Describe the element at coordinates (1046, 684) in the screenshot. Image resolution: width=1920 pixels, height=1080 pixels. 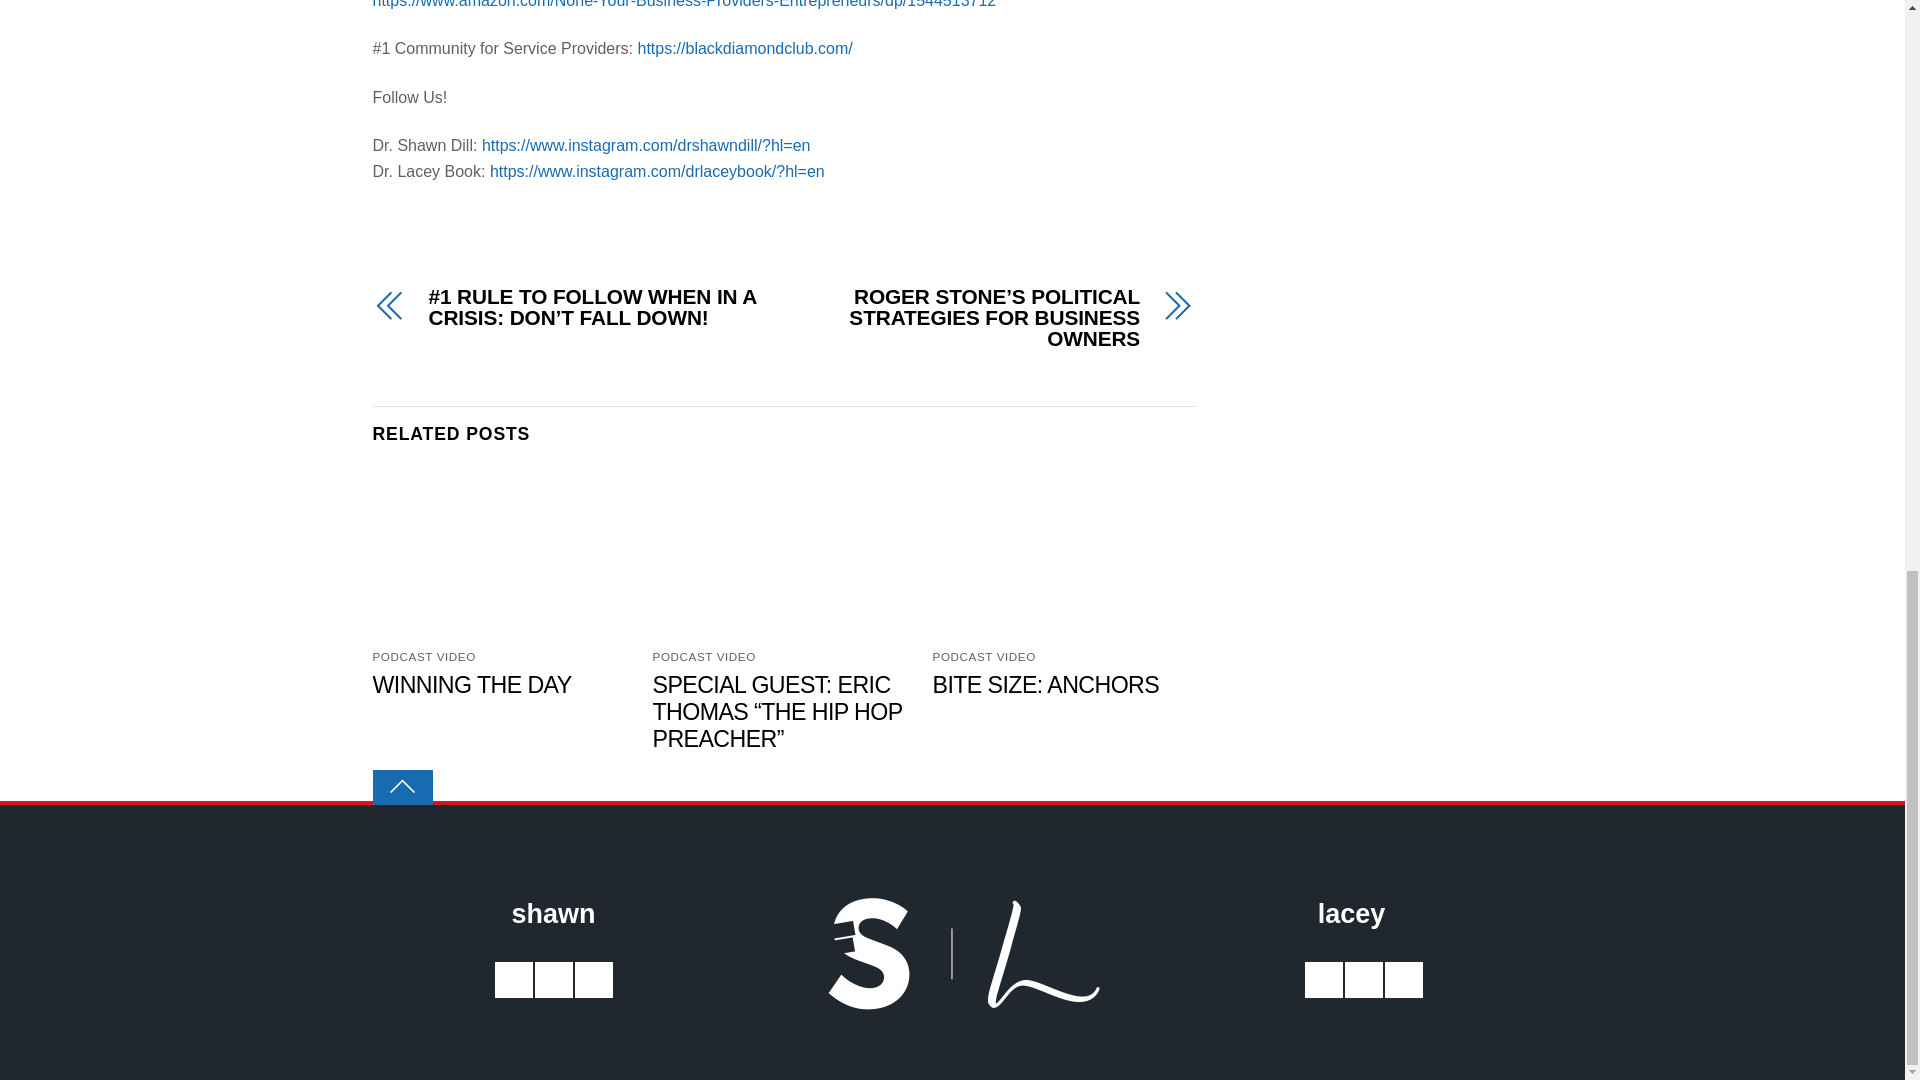
I see `BITE SIZE: ANCHORS` at that location.